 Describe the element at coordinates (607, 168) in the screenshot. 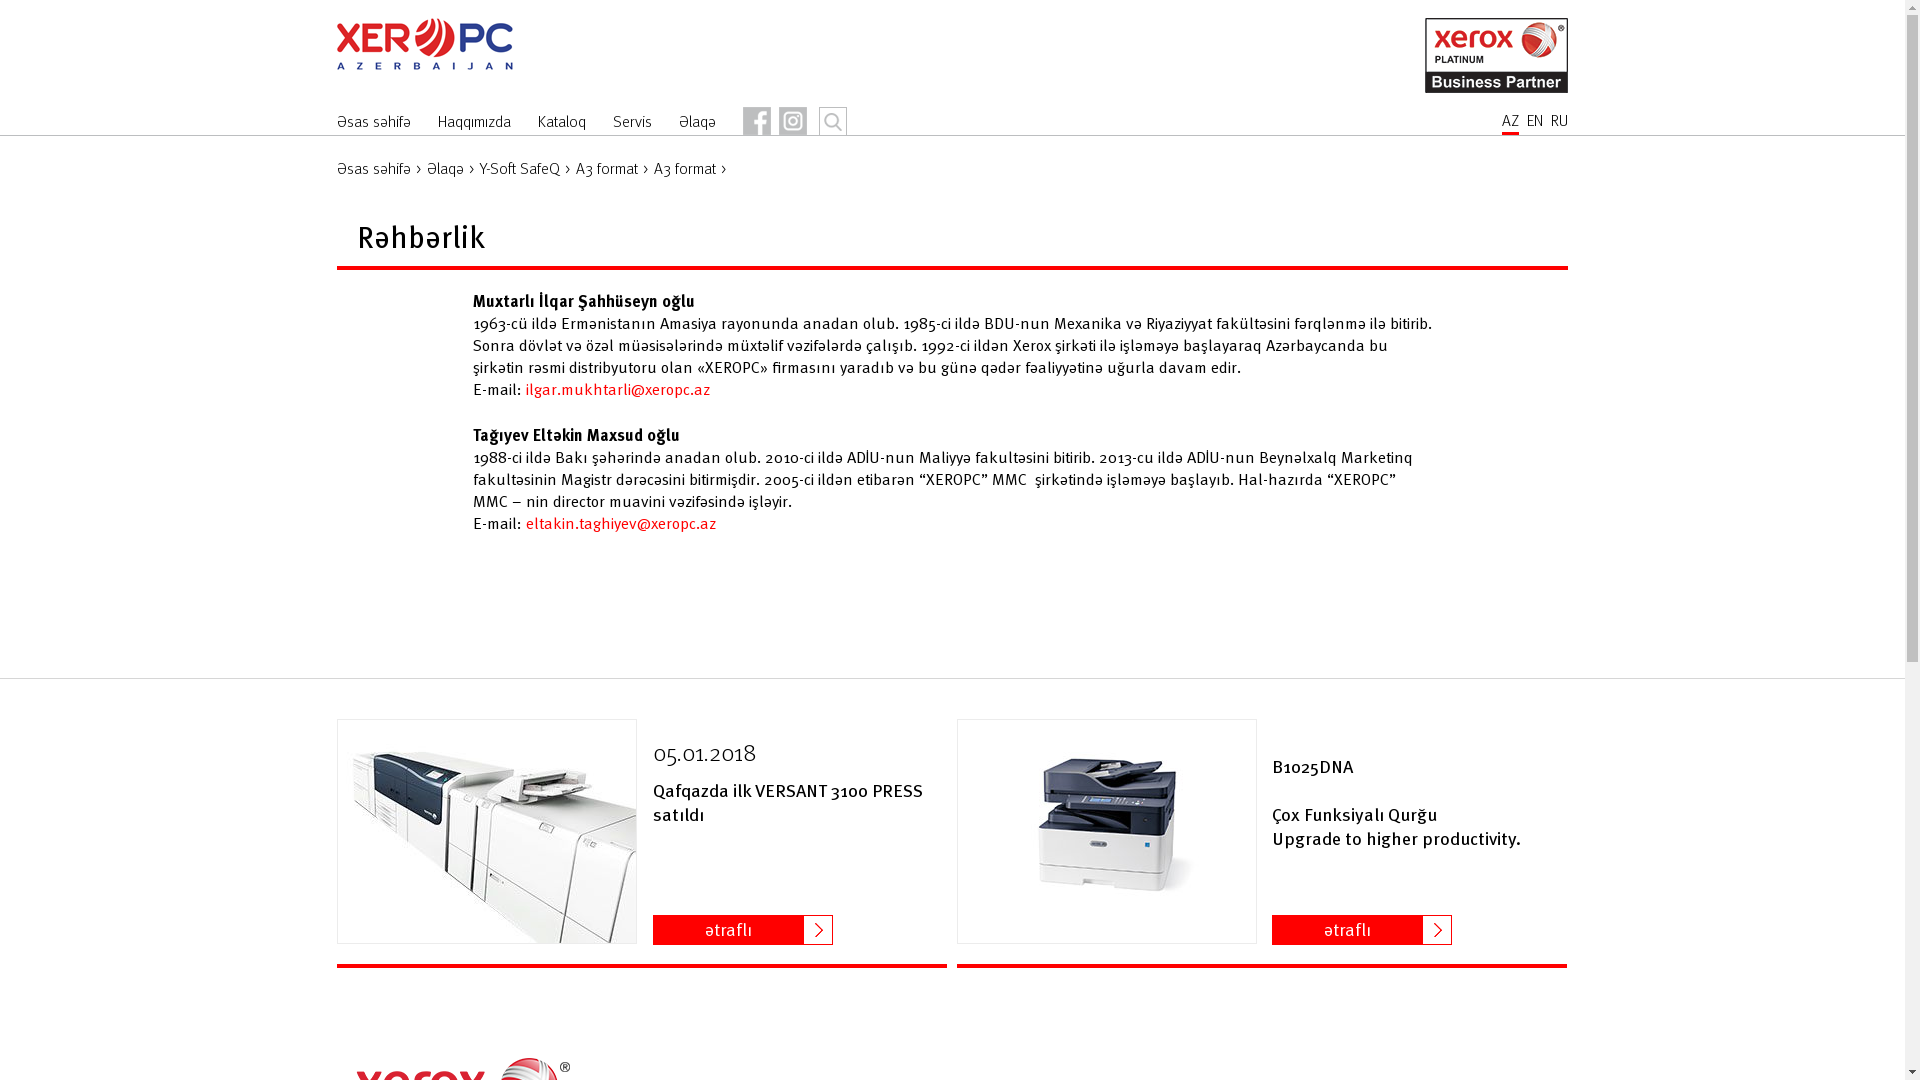

I see `A3 format` at that location.